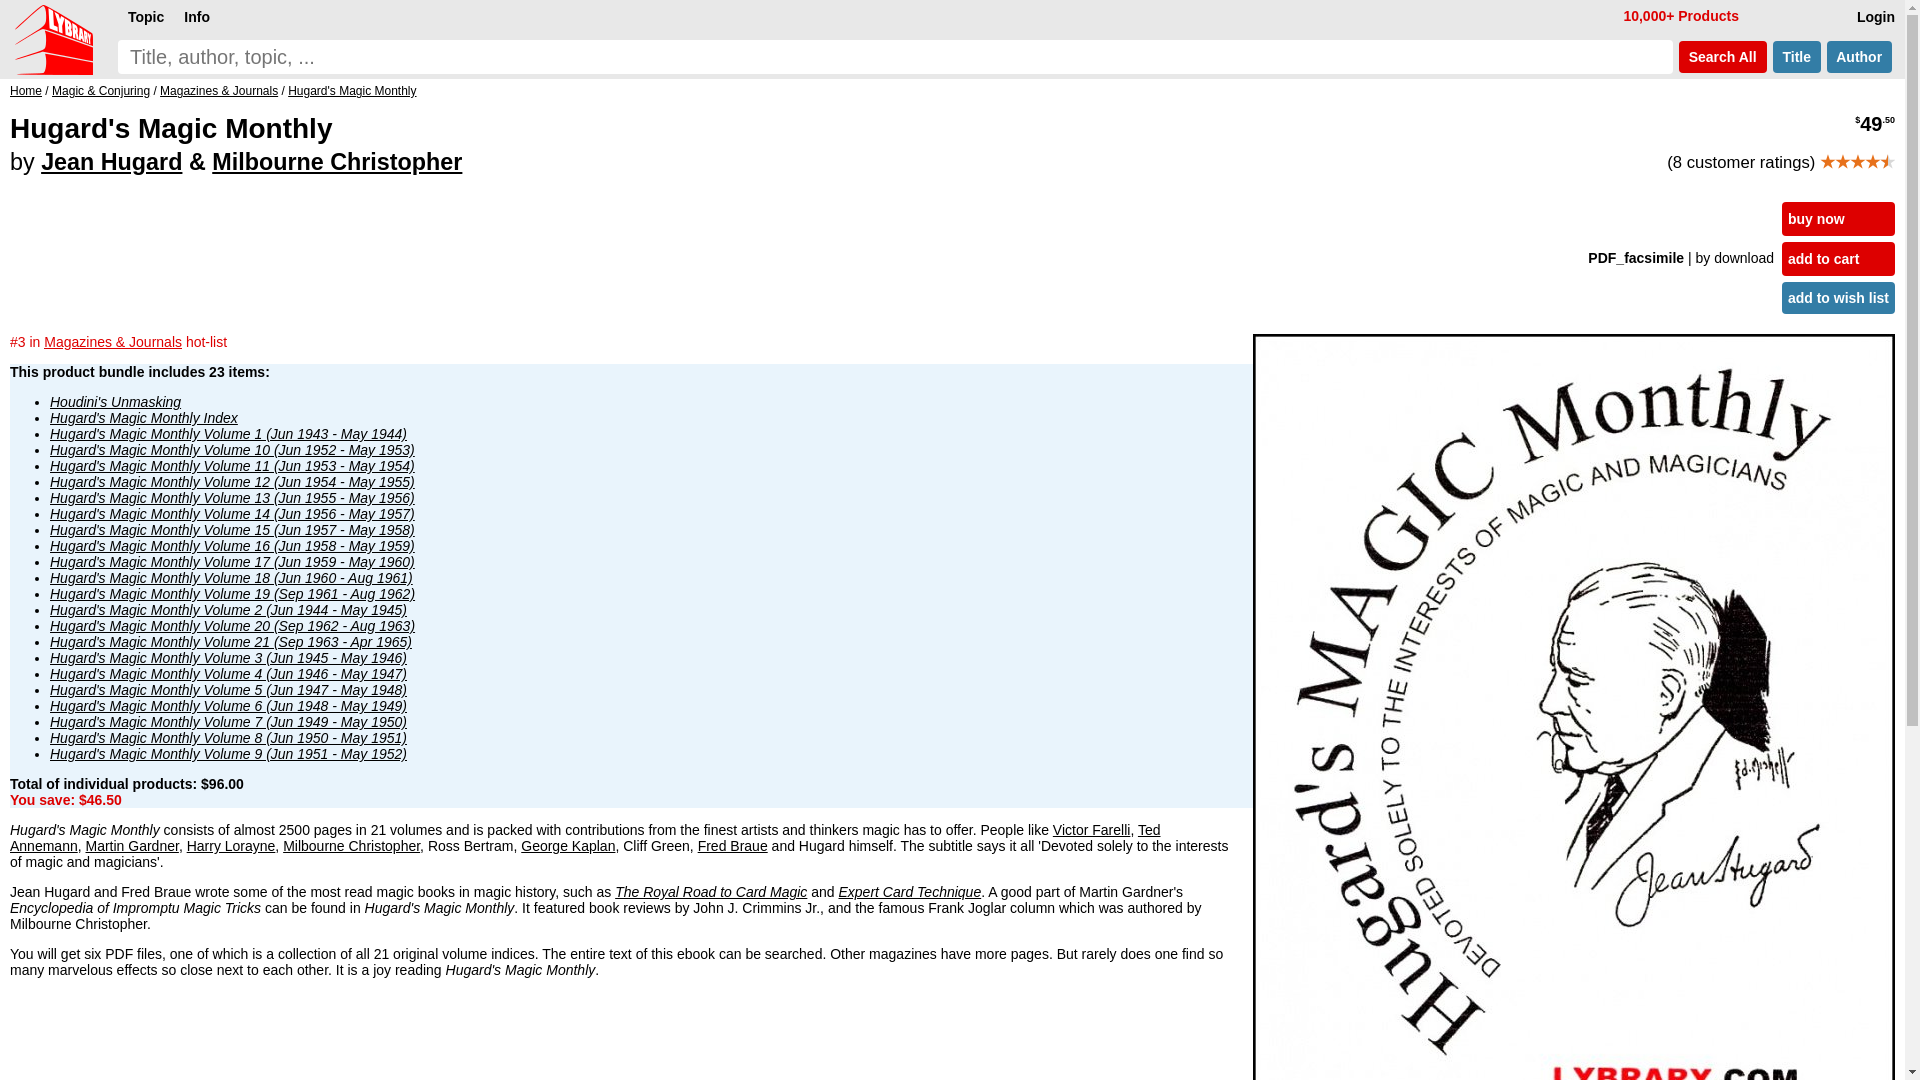 The height and width of the screenshot is (1080, 1920). I want to click on Houdini's Unmasking, so click(114, 402).